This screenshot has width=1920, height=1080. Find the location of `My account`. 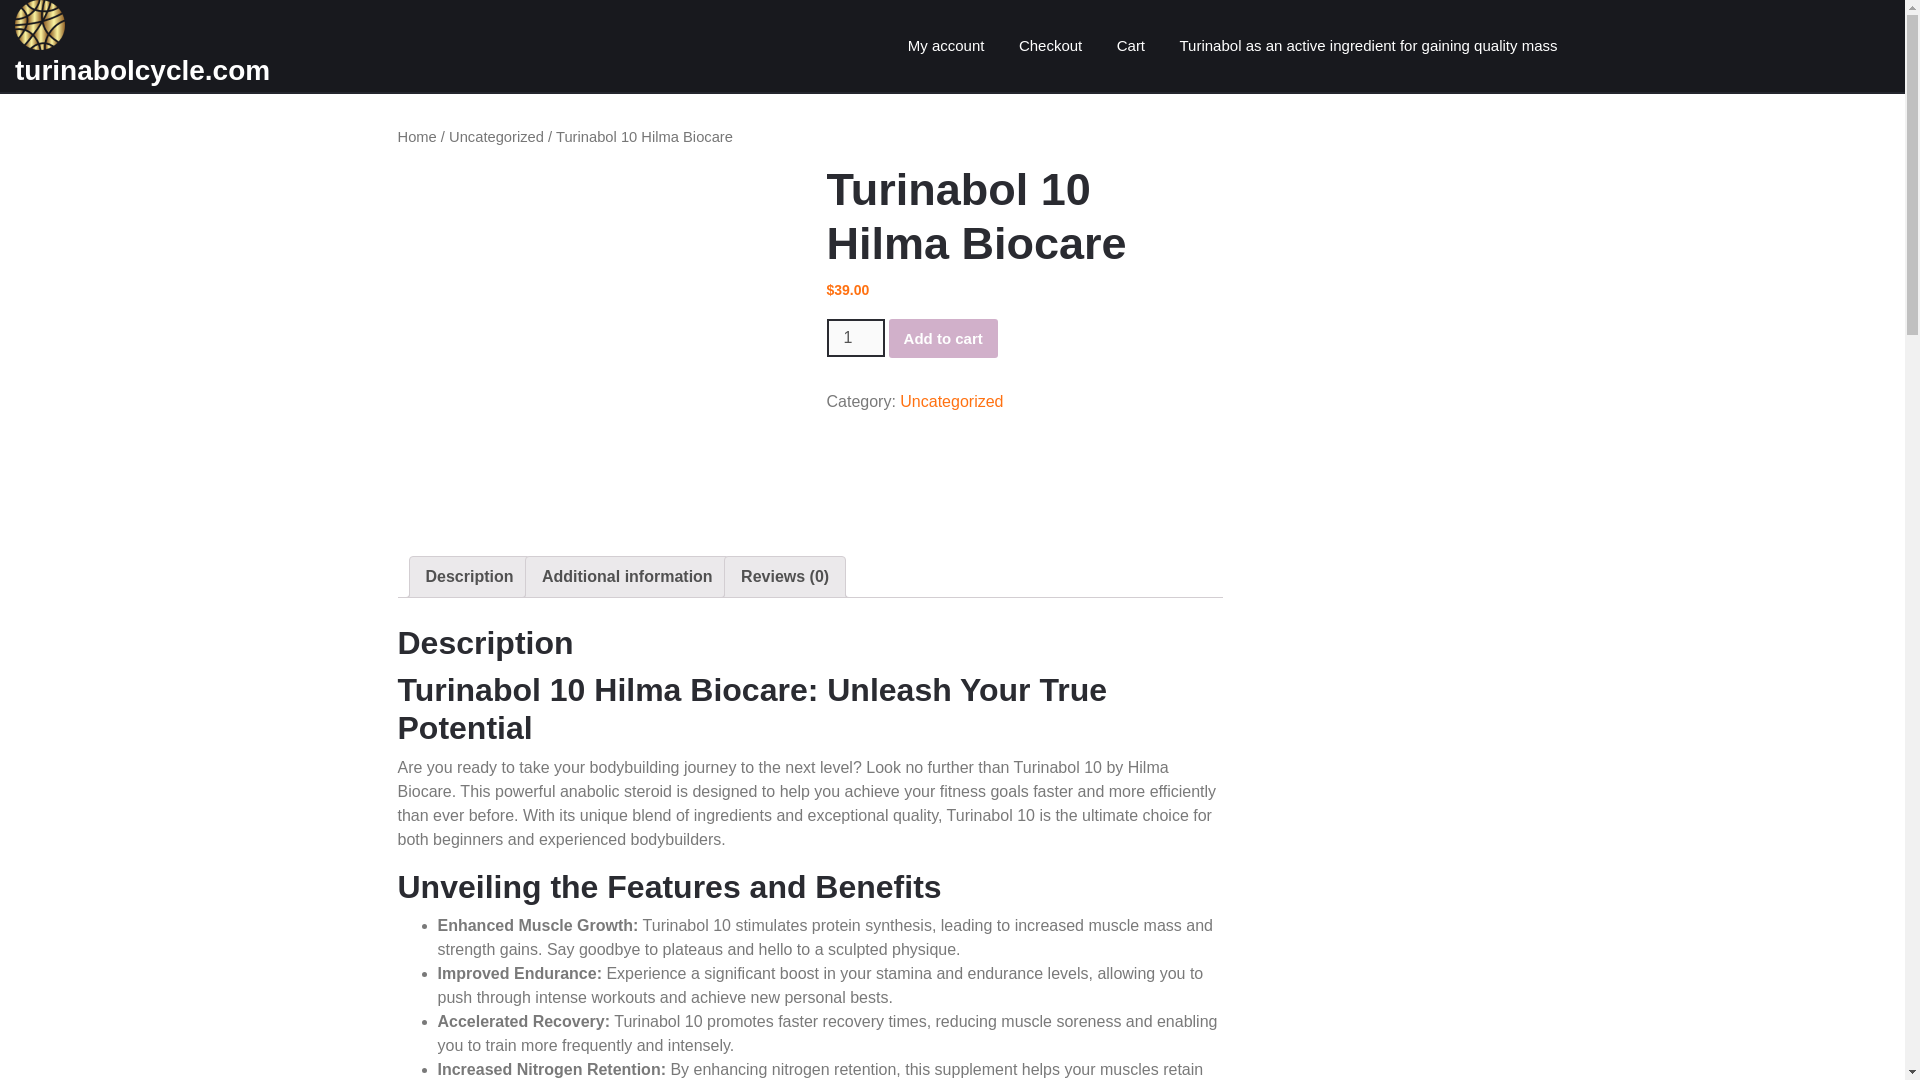

My account is located at coordinates (946, 46).